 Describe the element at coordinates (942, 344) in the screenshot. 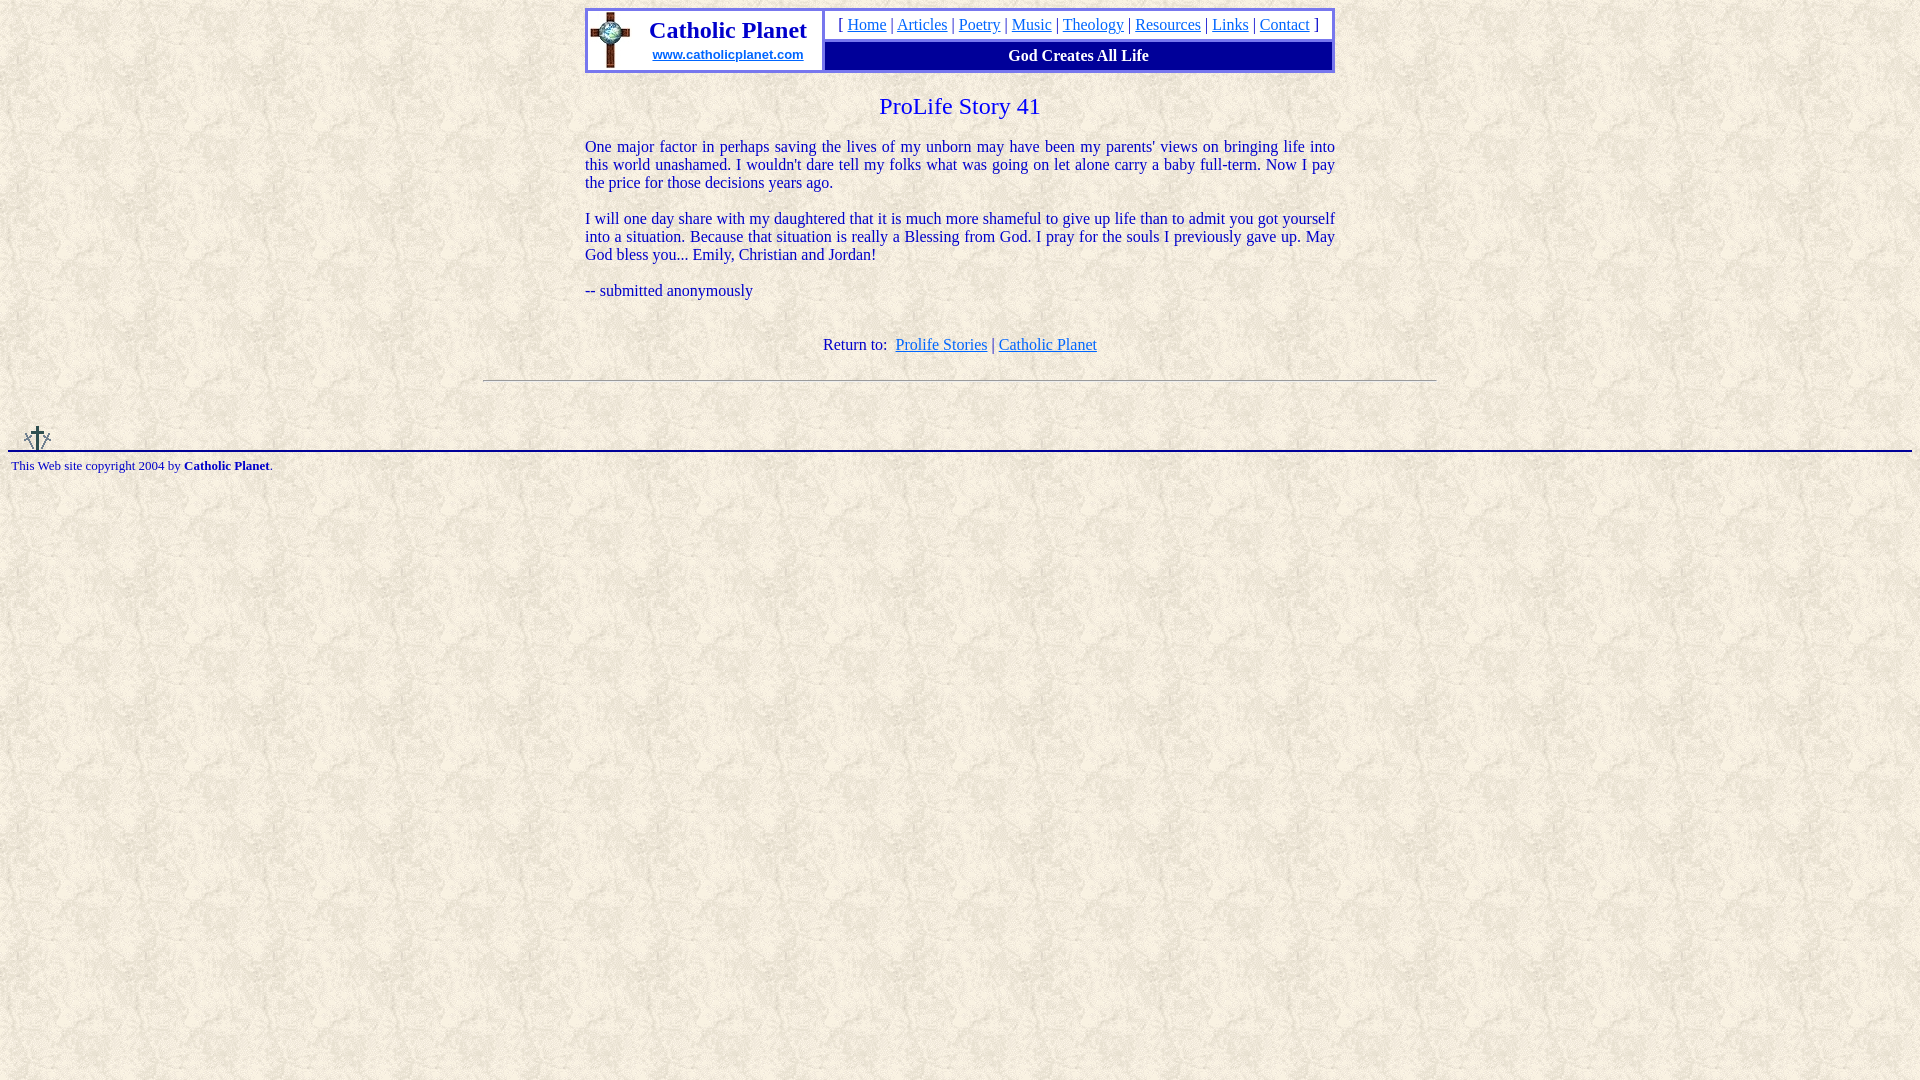

I see `Prolife Stories` at that location.